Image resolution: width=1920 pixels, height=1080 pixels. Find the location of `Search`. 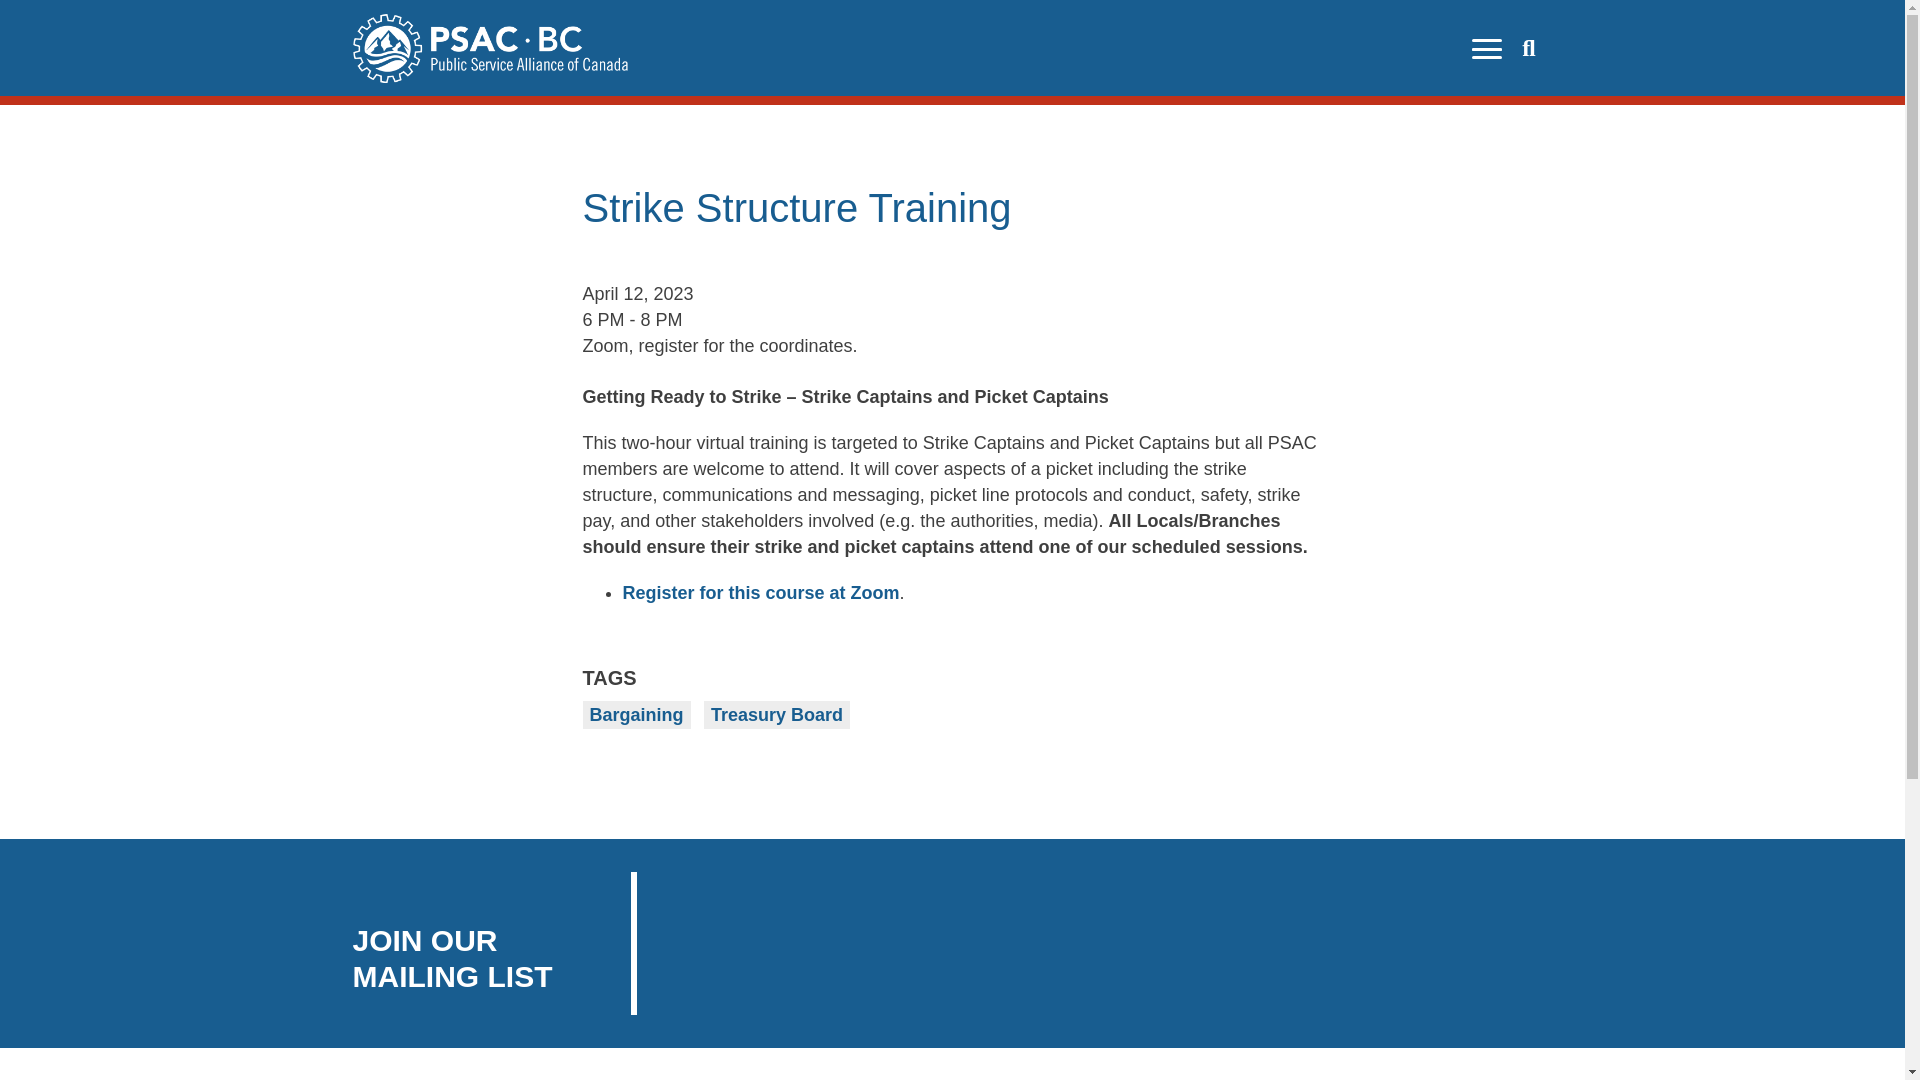

Search is located at coordinates (1526, 50).